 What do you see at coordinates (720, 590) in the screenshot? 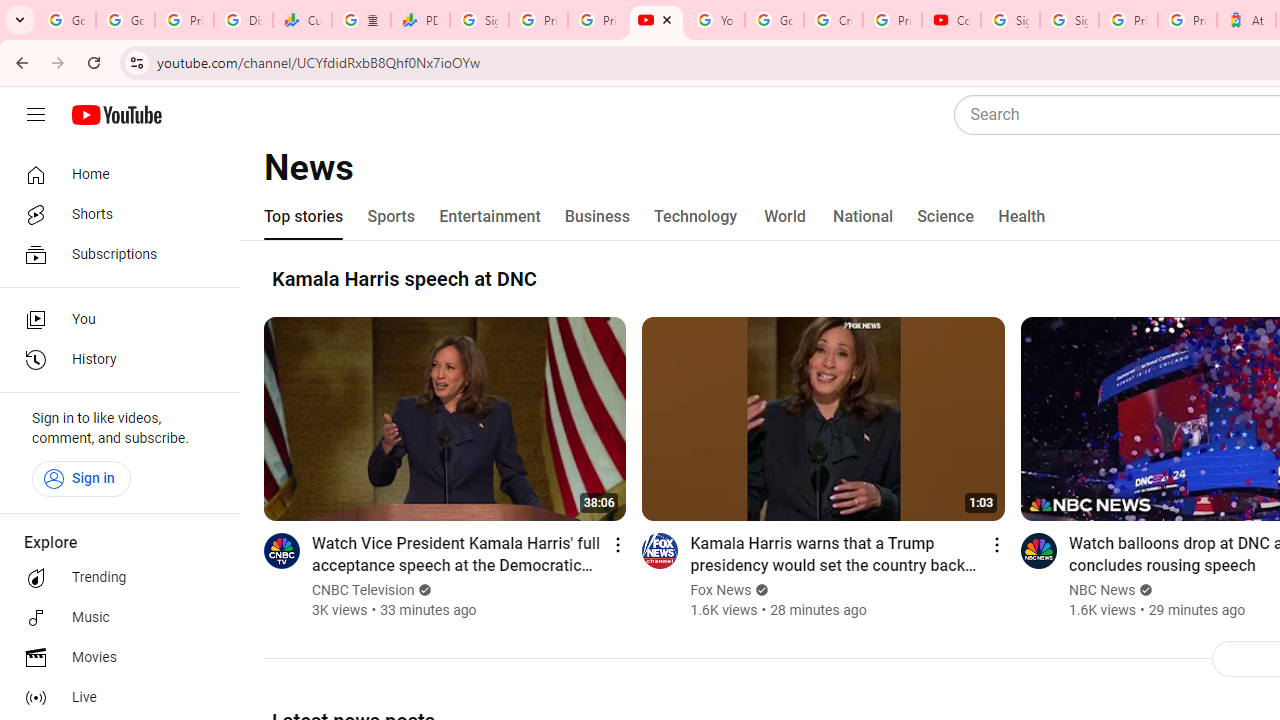
I see `Fox News` at bounding box center [720, 590].